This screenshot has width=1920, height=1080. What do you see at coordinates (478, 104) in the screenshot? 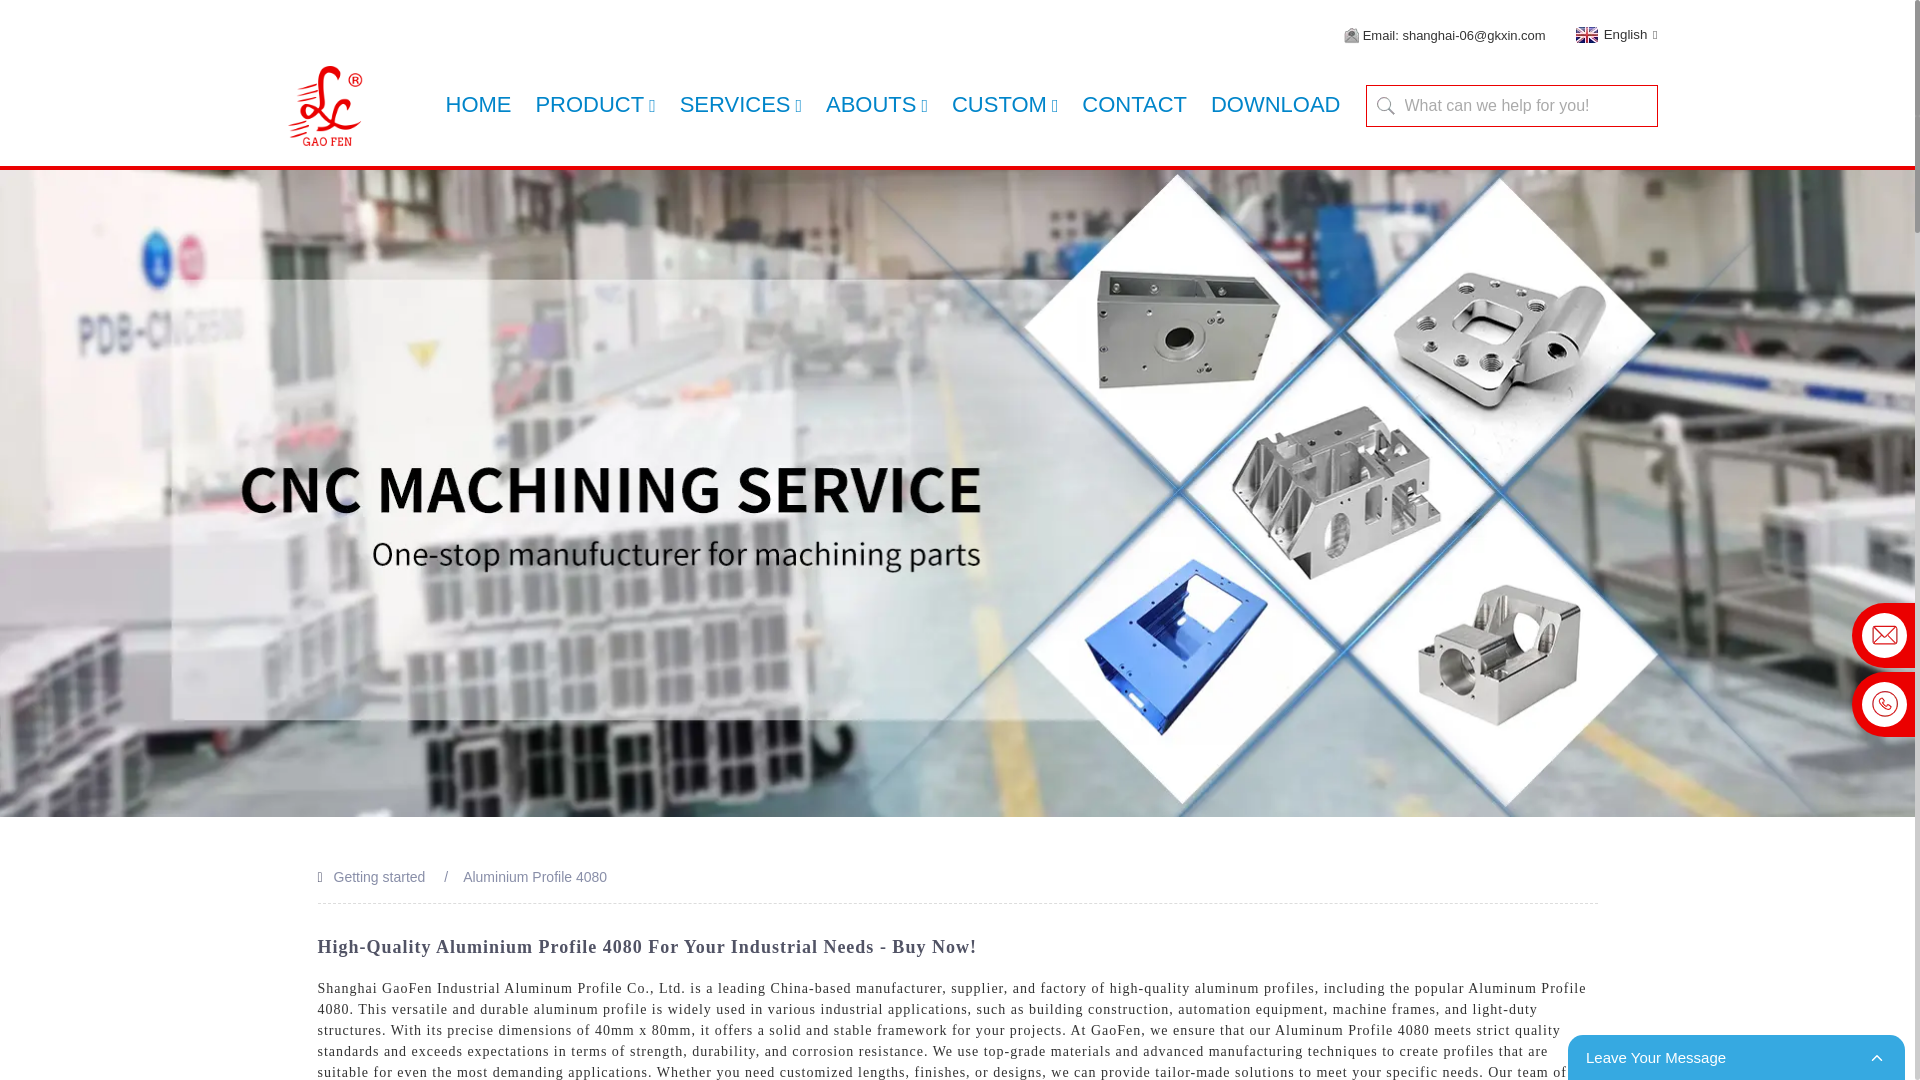
I see `HOME` at bounding box center [478, 104].